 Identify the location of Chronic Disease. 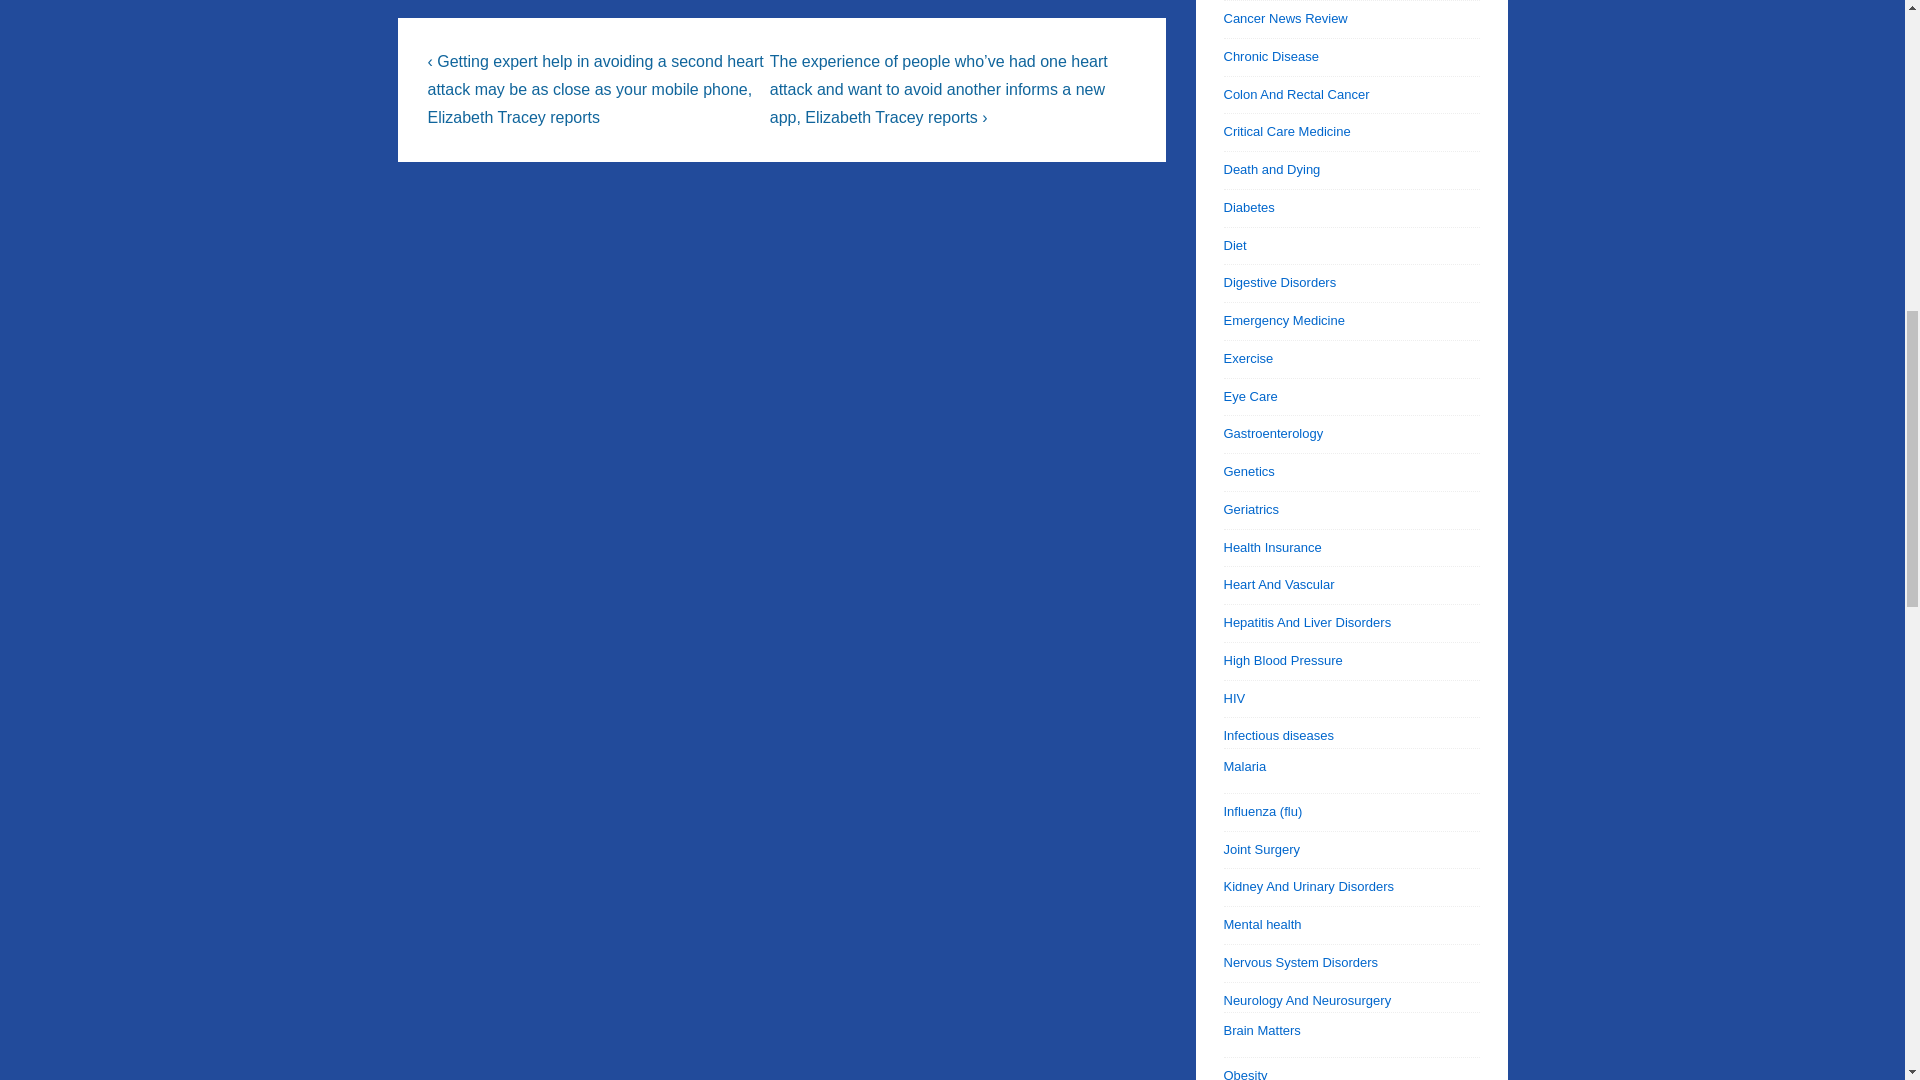
(1272, 56).